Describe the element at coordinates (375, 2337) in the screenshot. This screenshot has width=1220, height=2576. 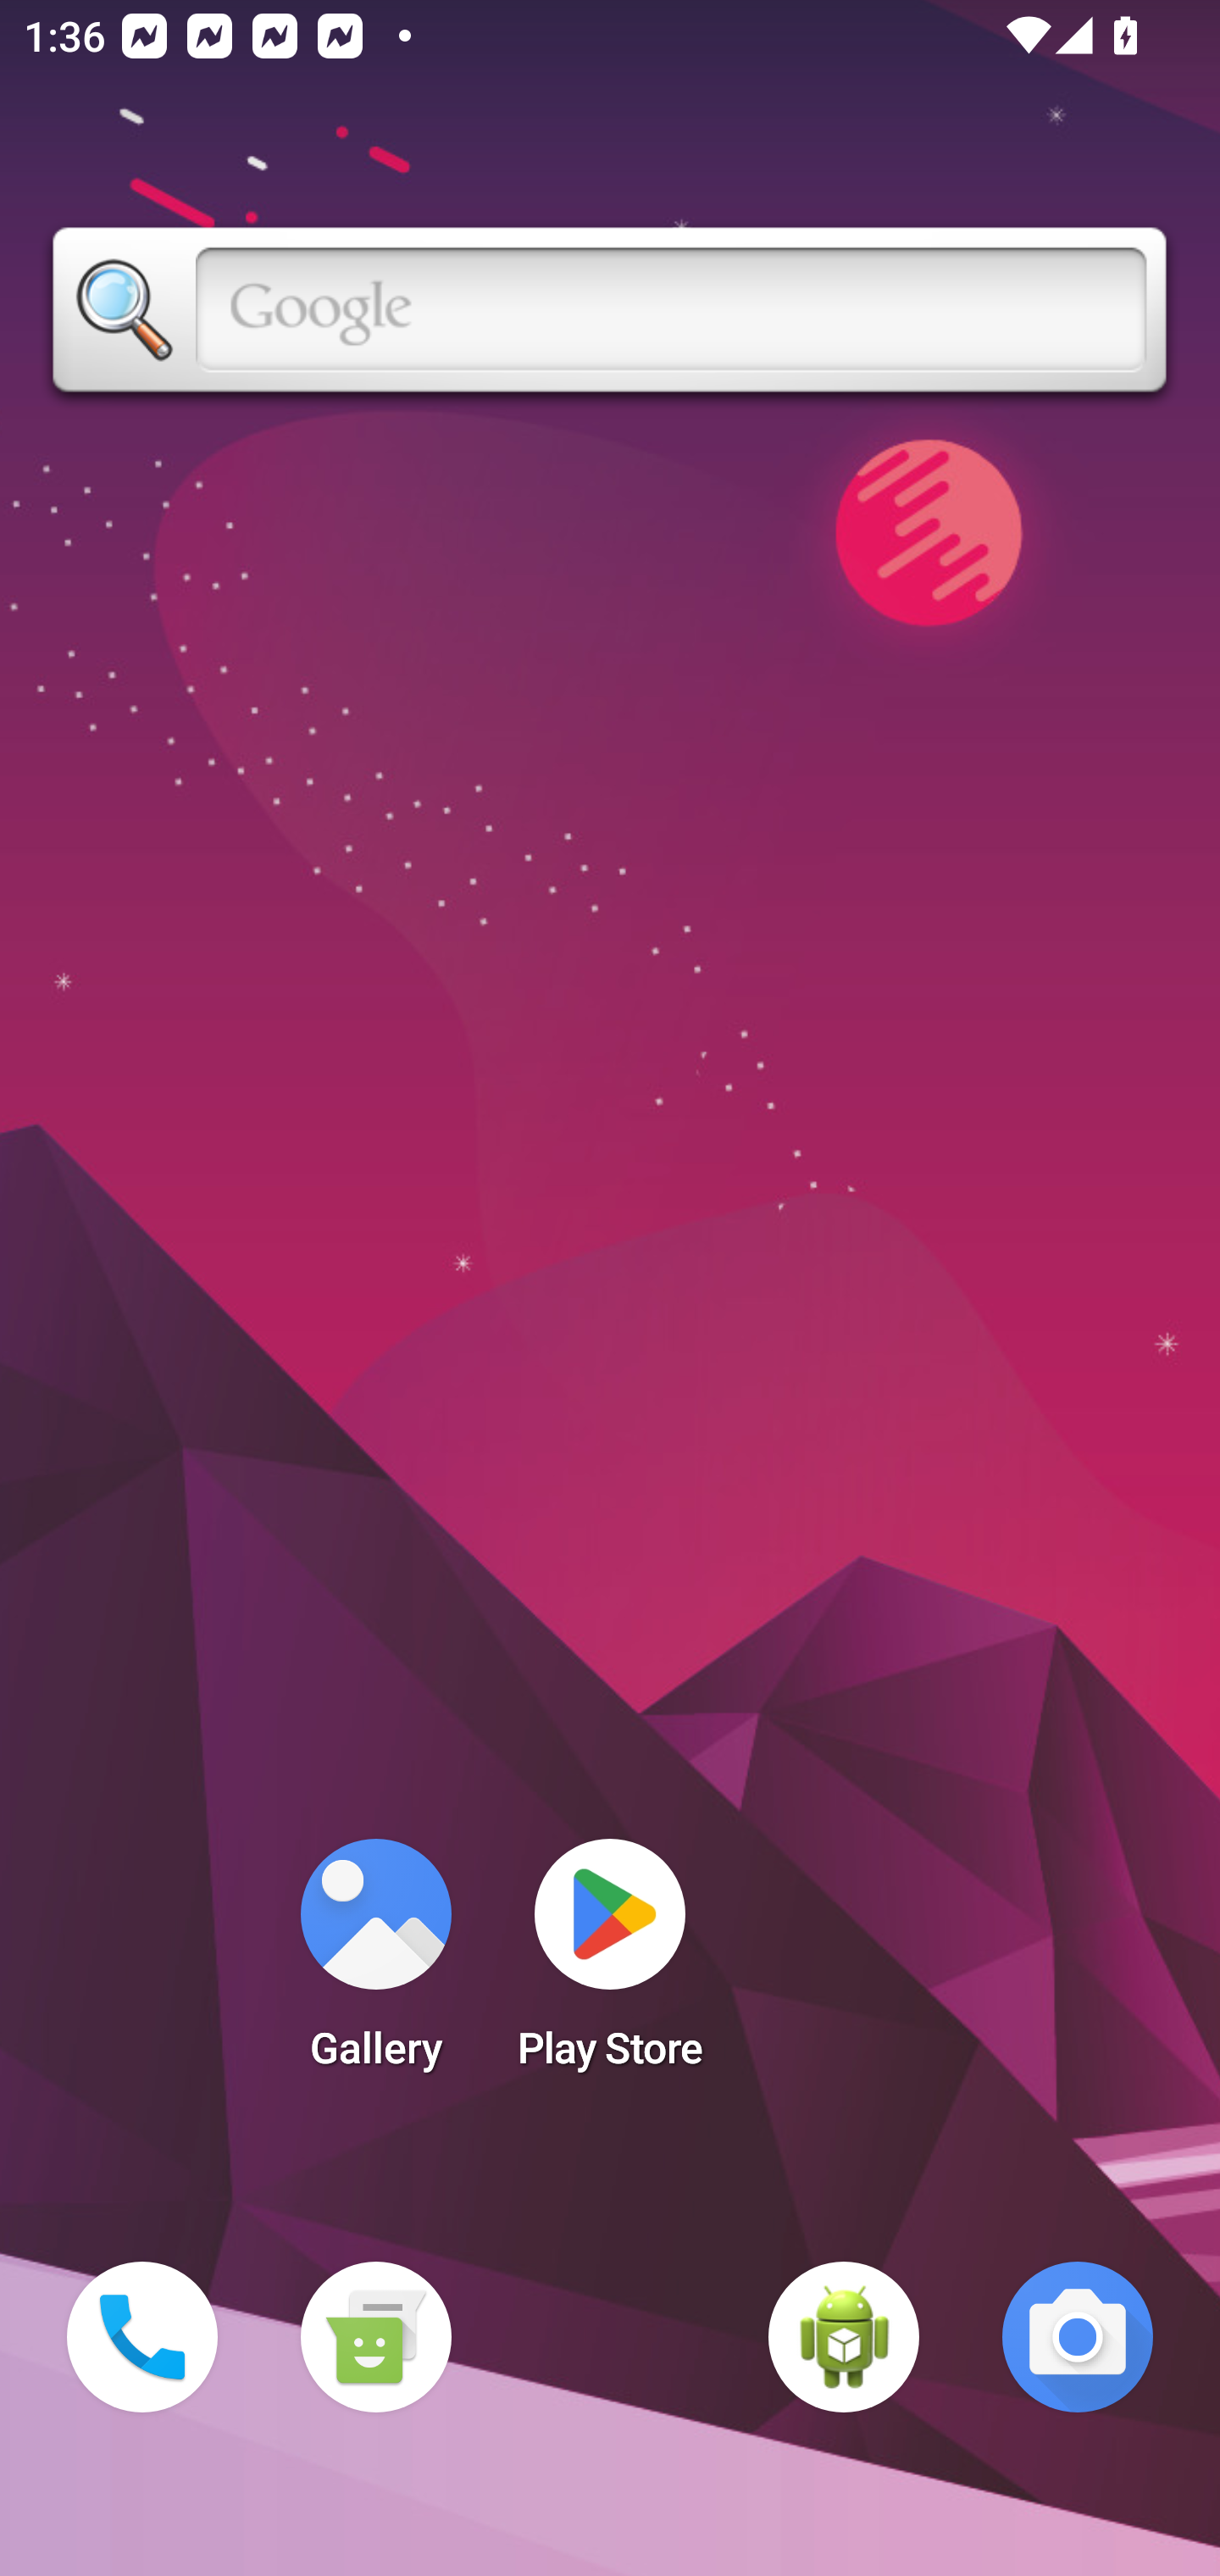
I see `Messaging` at that location.